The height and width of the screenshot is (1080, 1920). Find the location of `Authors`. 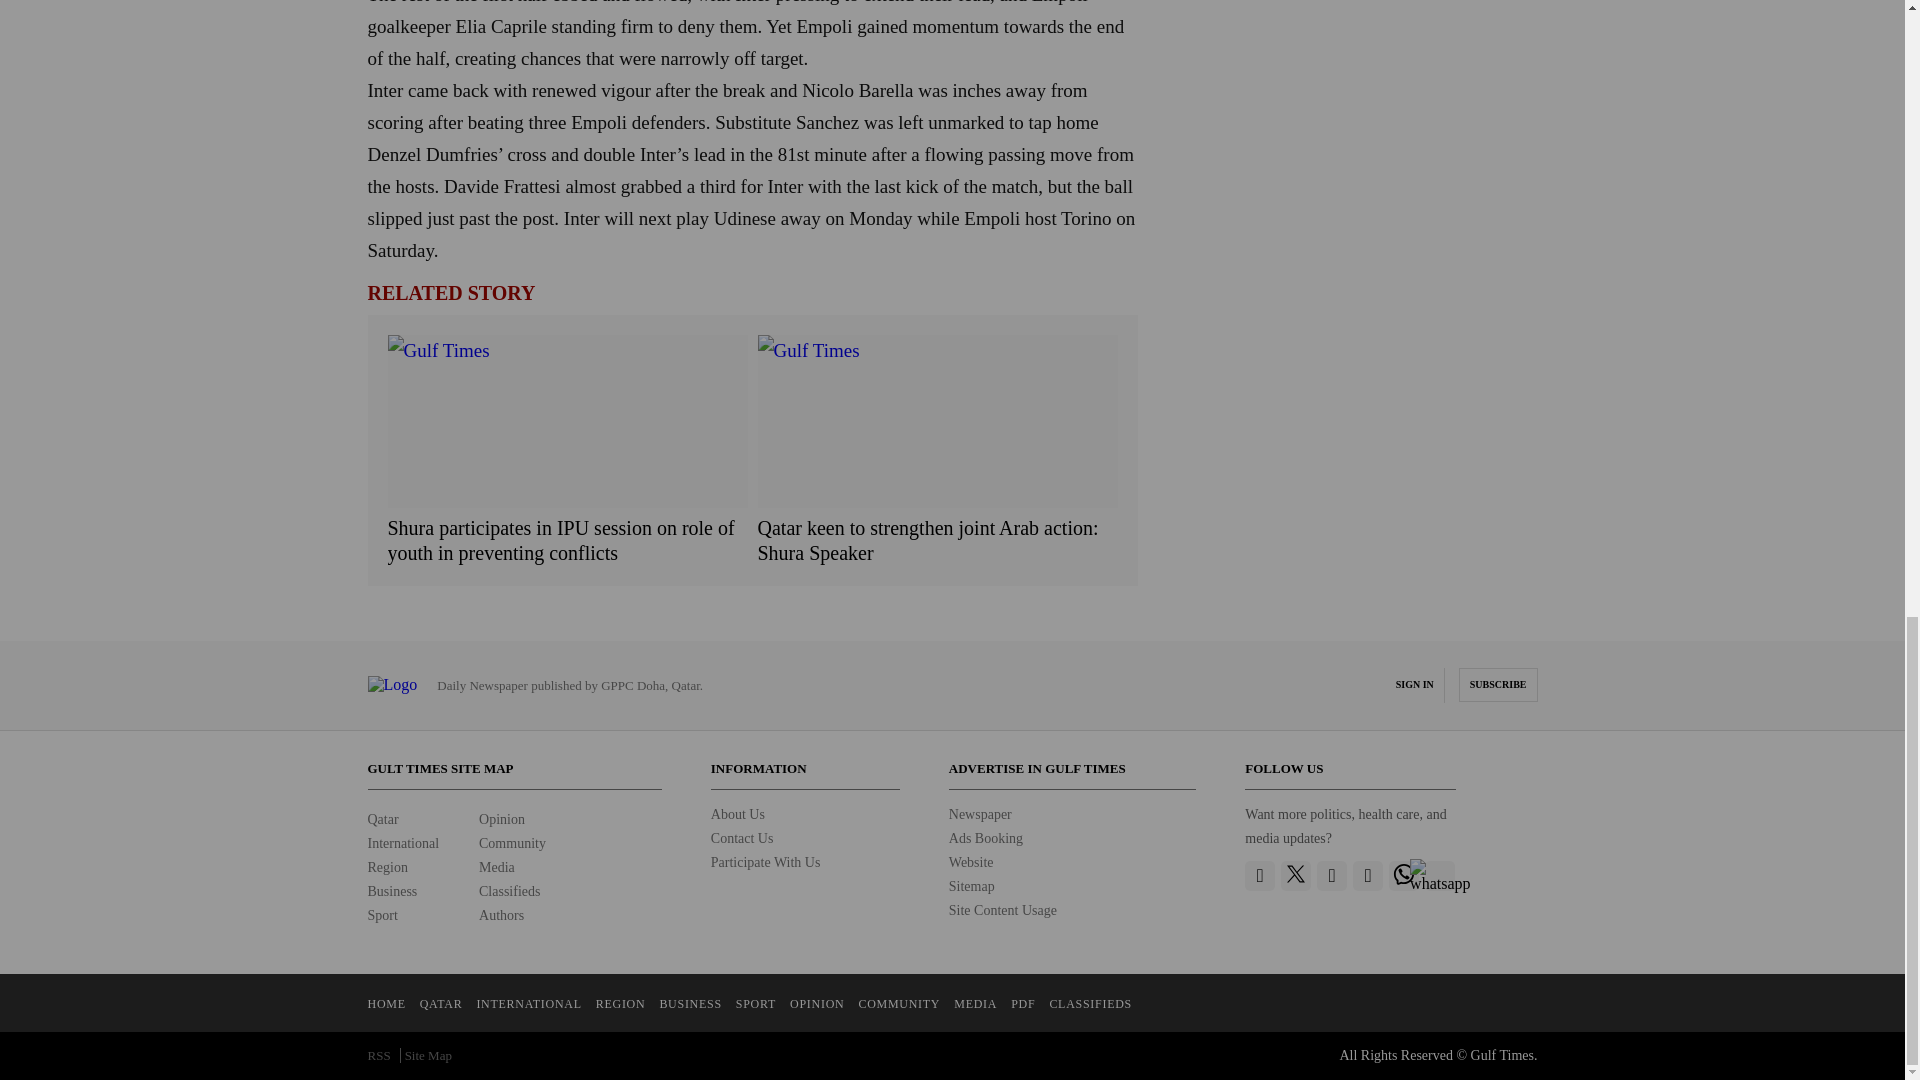

Authors is located at coordinates (501, 916).